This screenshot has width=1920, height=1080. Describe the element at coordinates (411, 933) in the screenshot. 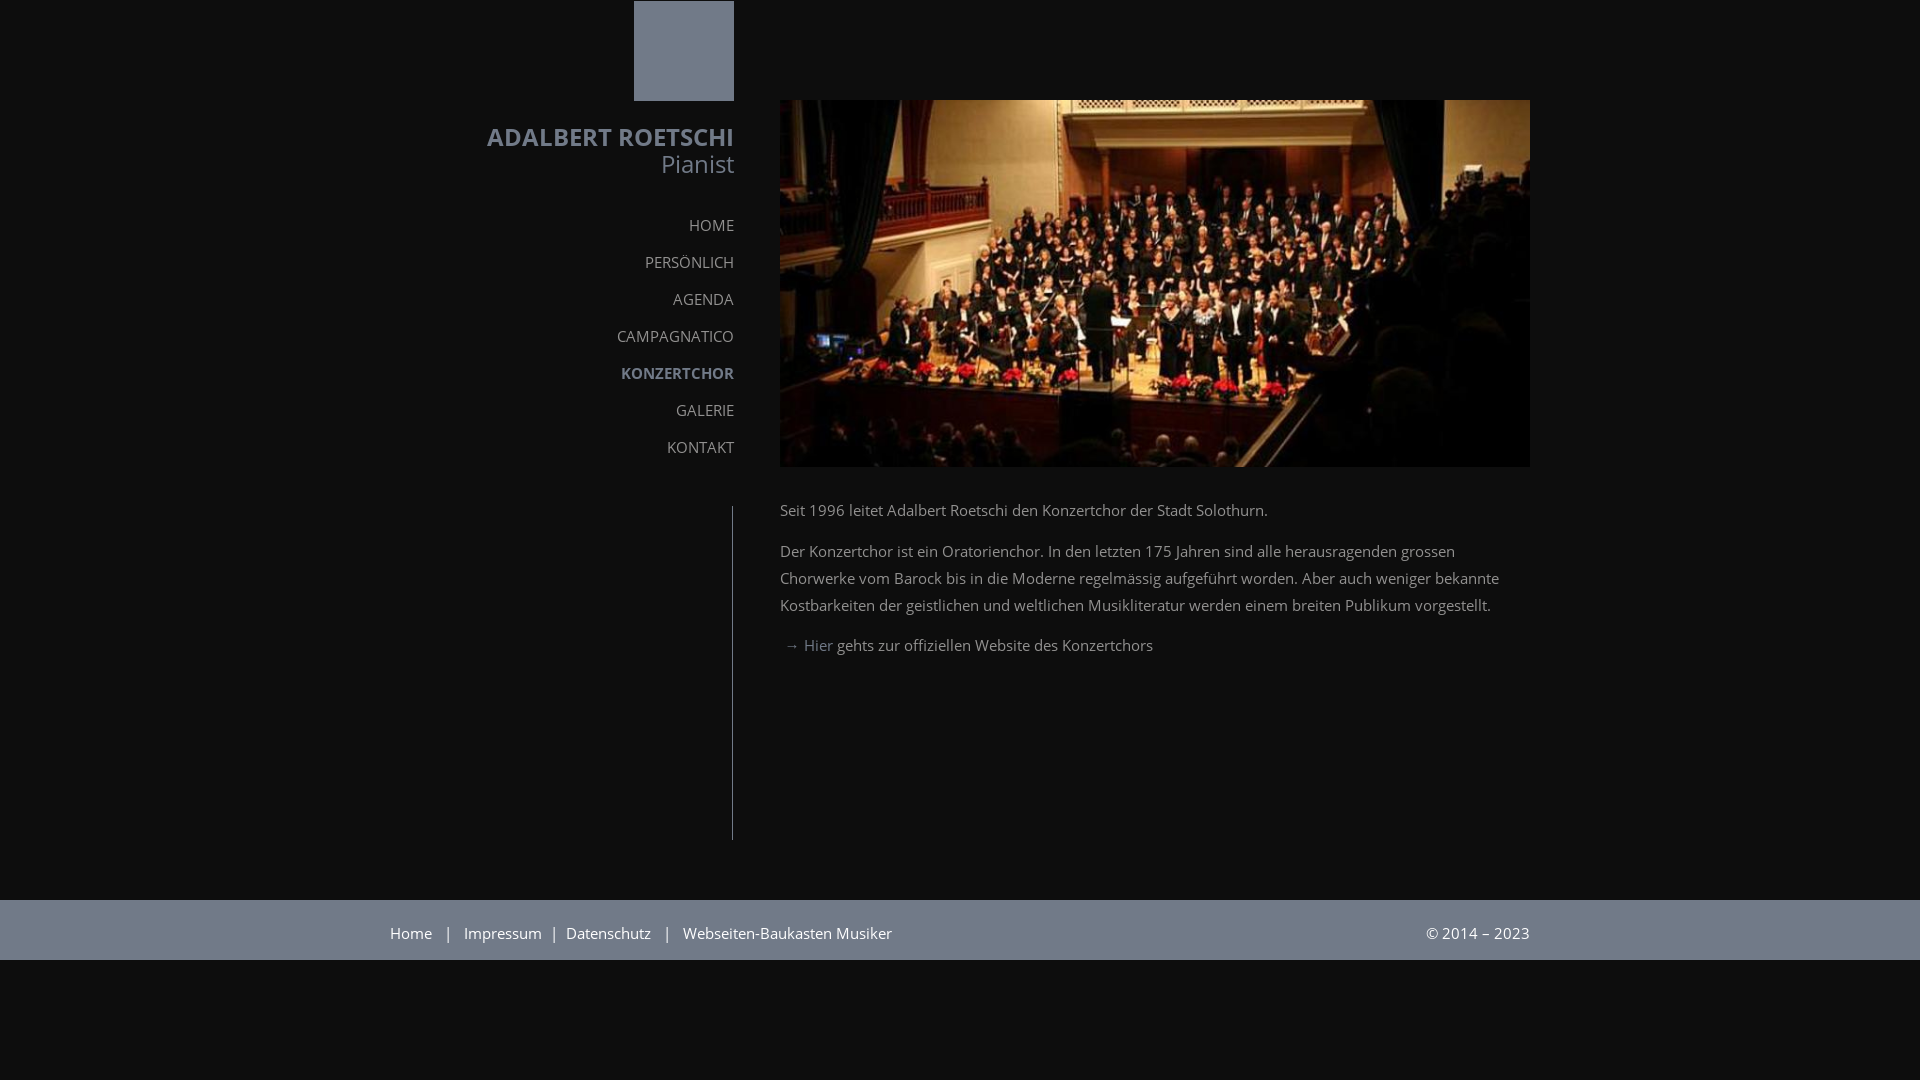

I see `Home` at that location.